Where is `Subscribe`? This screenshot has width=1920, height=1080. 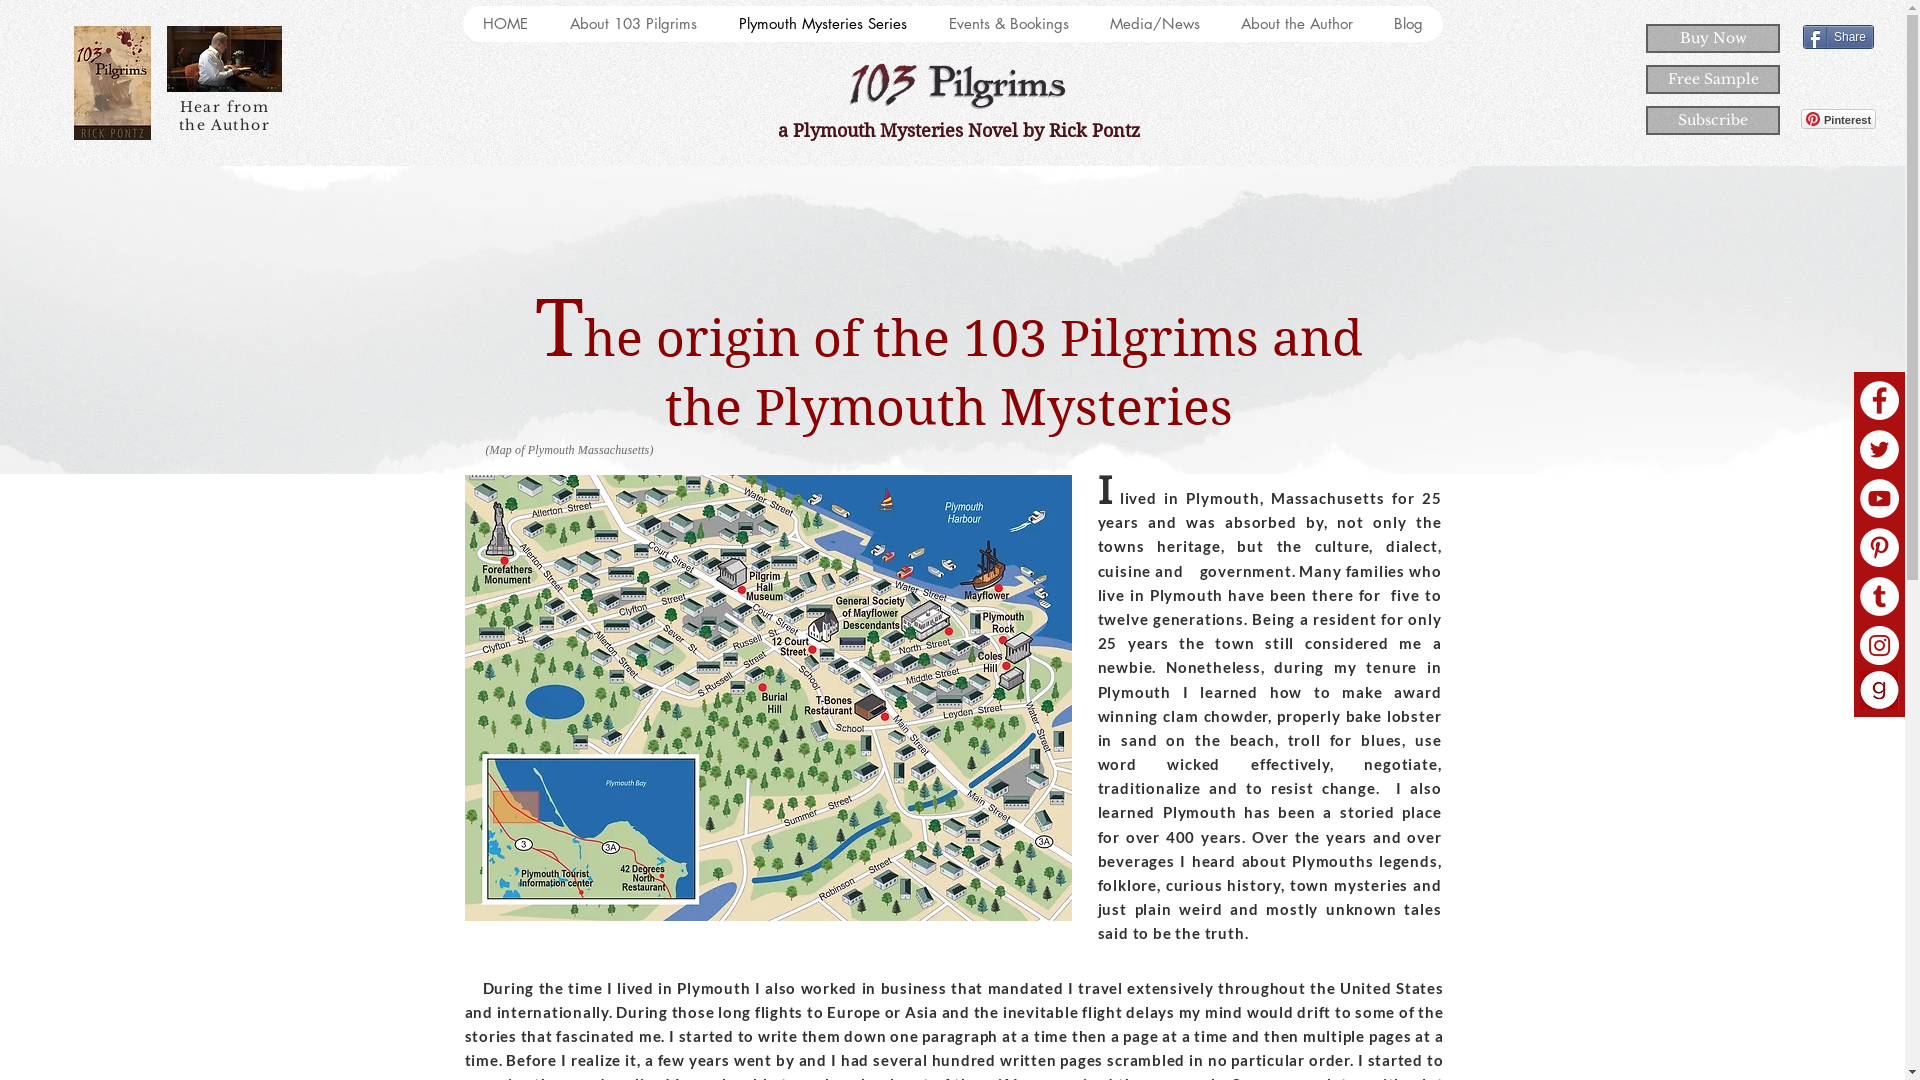
Subscribe is located at coordinates (1713, 120).